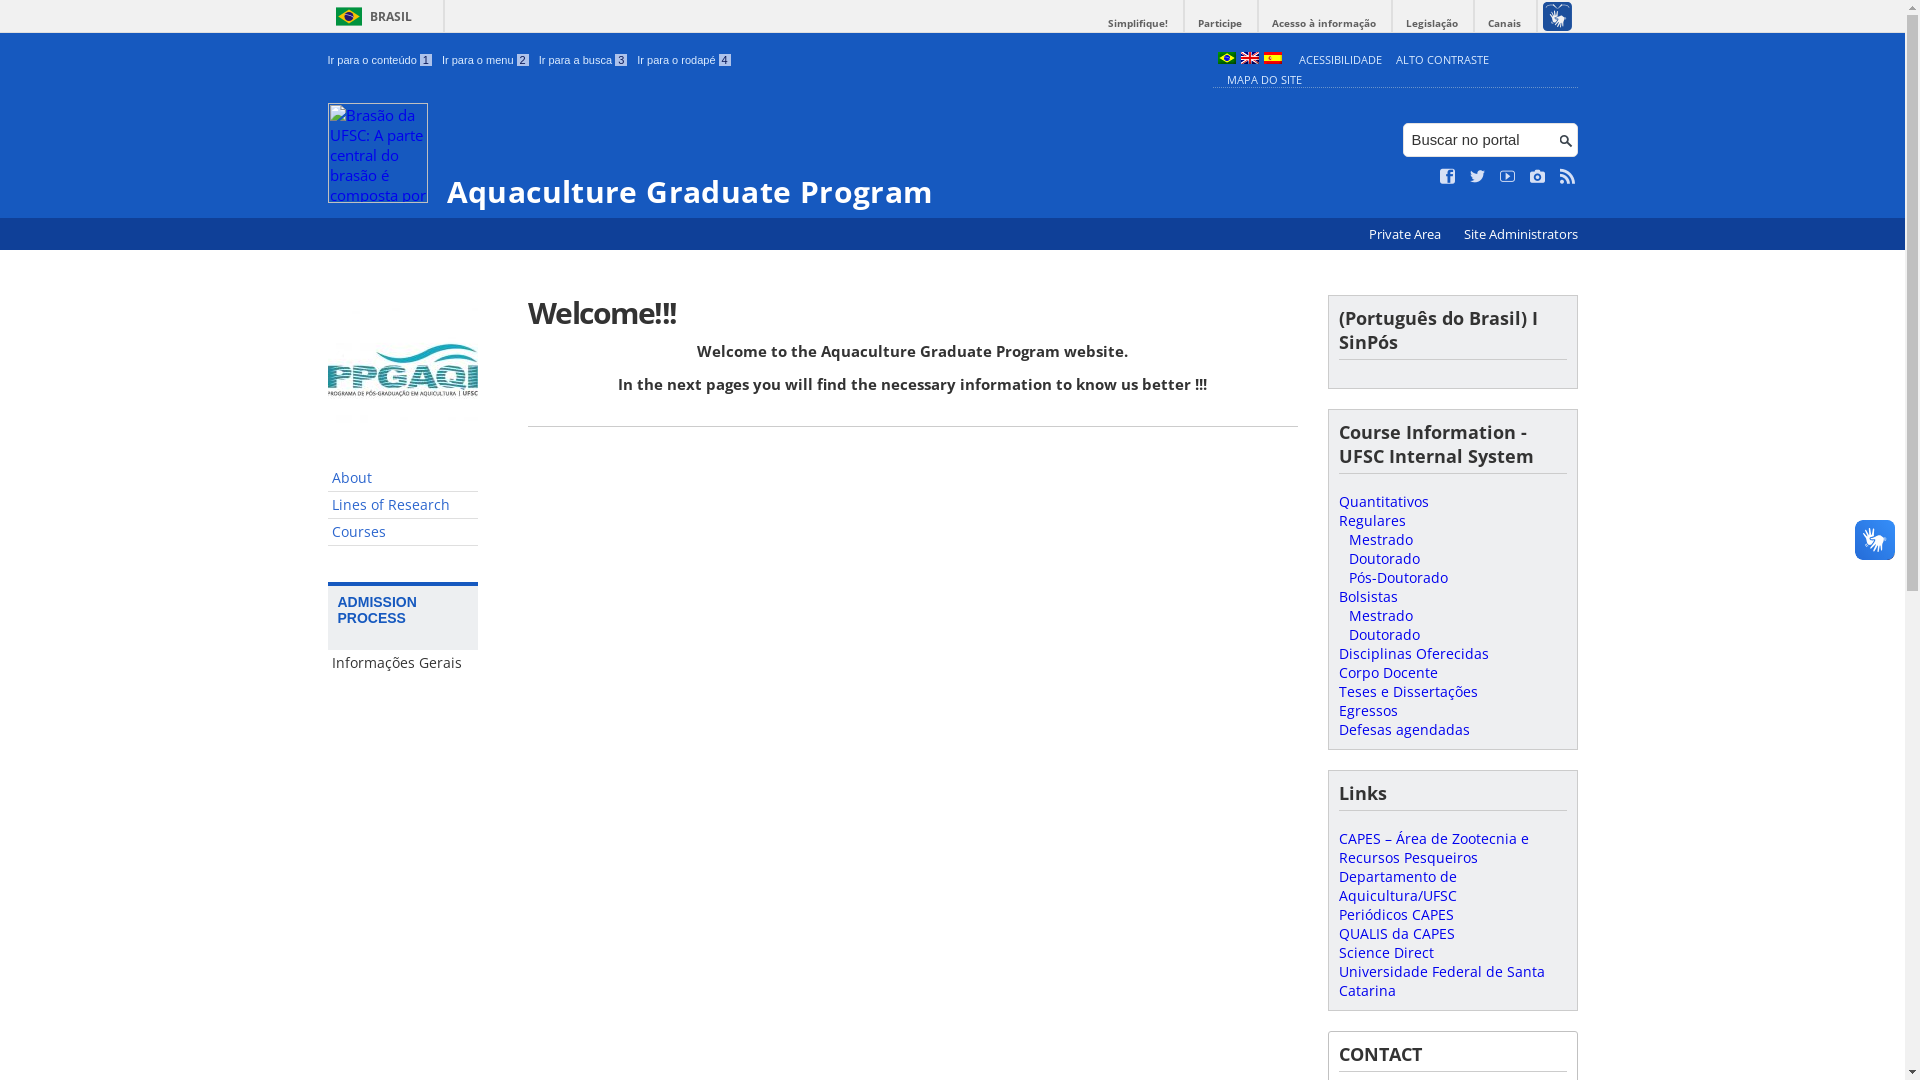 Image resolution: width=1920 pixels, height=1080 pixels. I want to click on Regulares, so click(1372, 520).